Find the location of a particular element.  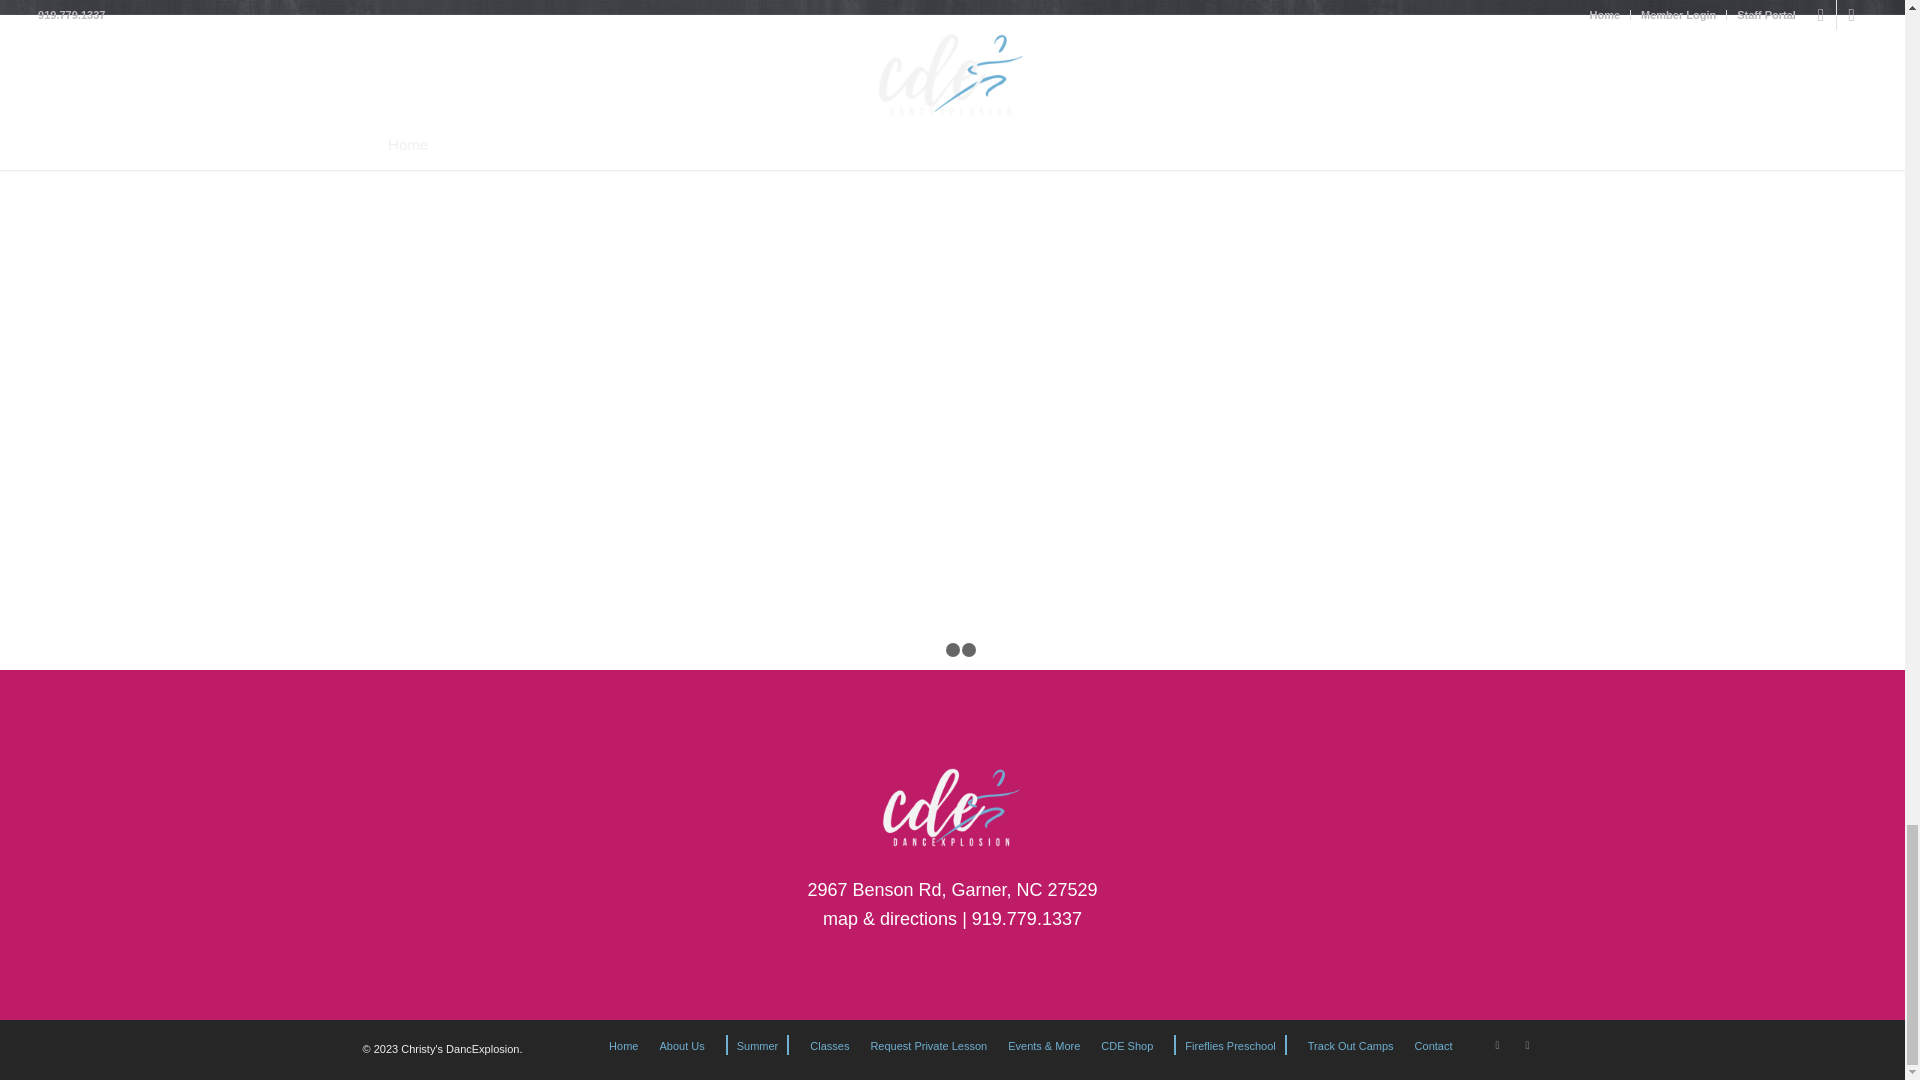

2 is located at coordinates (953, 649).